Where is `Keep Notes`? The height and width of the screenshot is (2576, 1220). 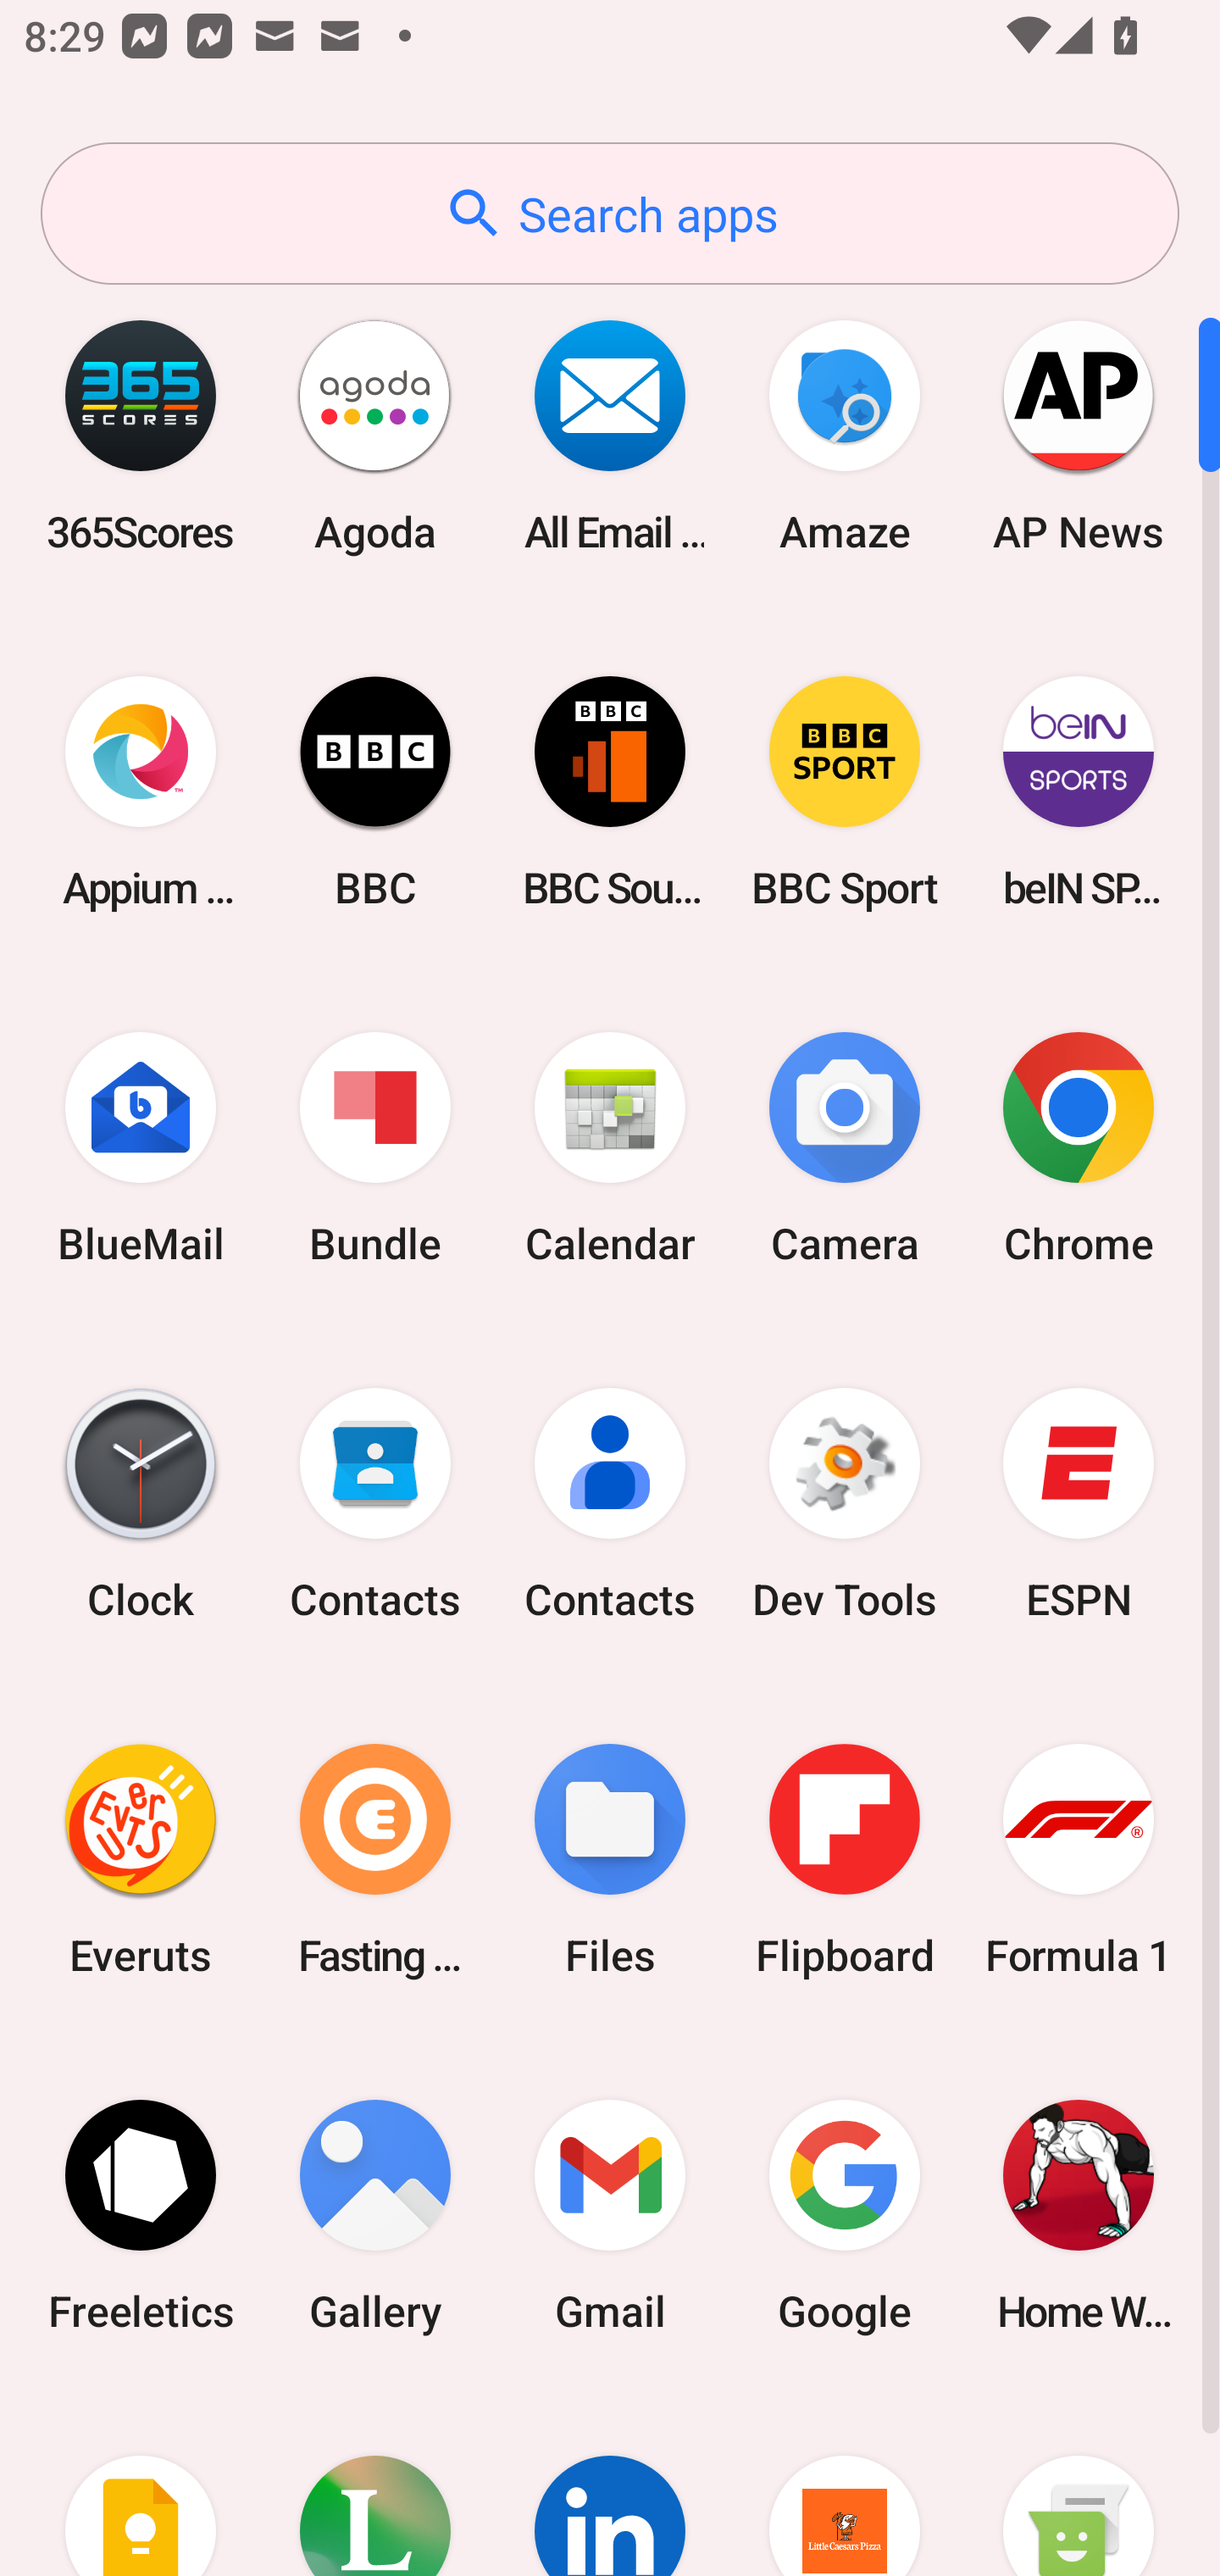
Keep Notes is located at coordinates (141, 2484).